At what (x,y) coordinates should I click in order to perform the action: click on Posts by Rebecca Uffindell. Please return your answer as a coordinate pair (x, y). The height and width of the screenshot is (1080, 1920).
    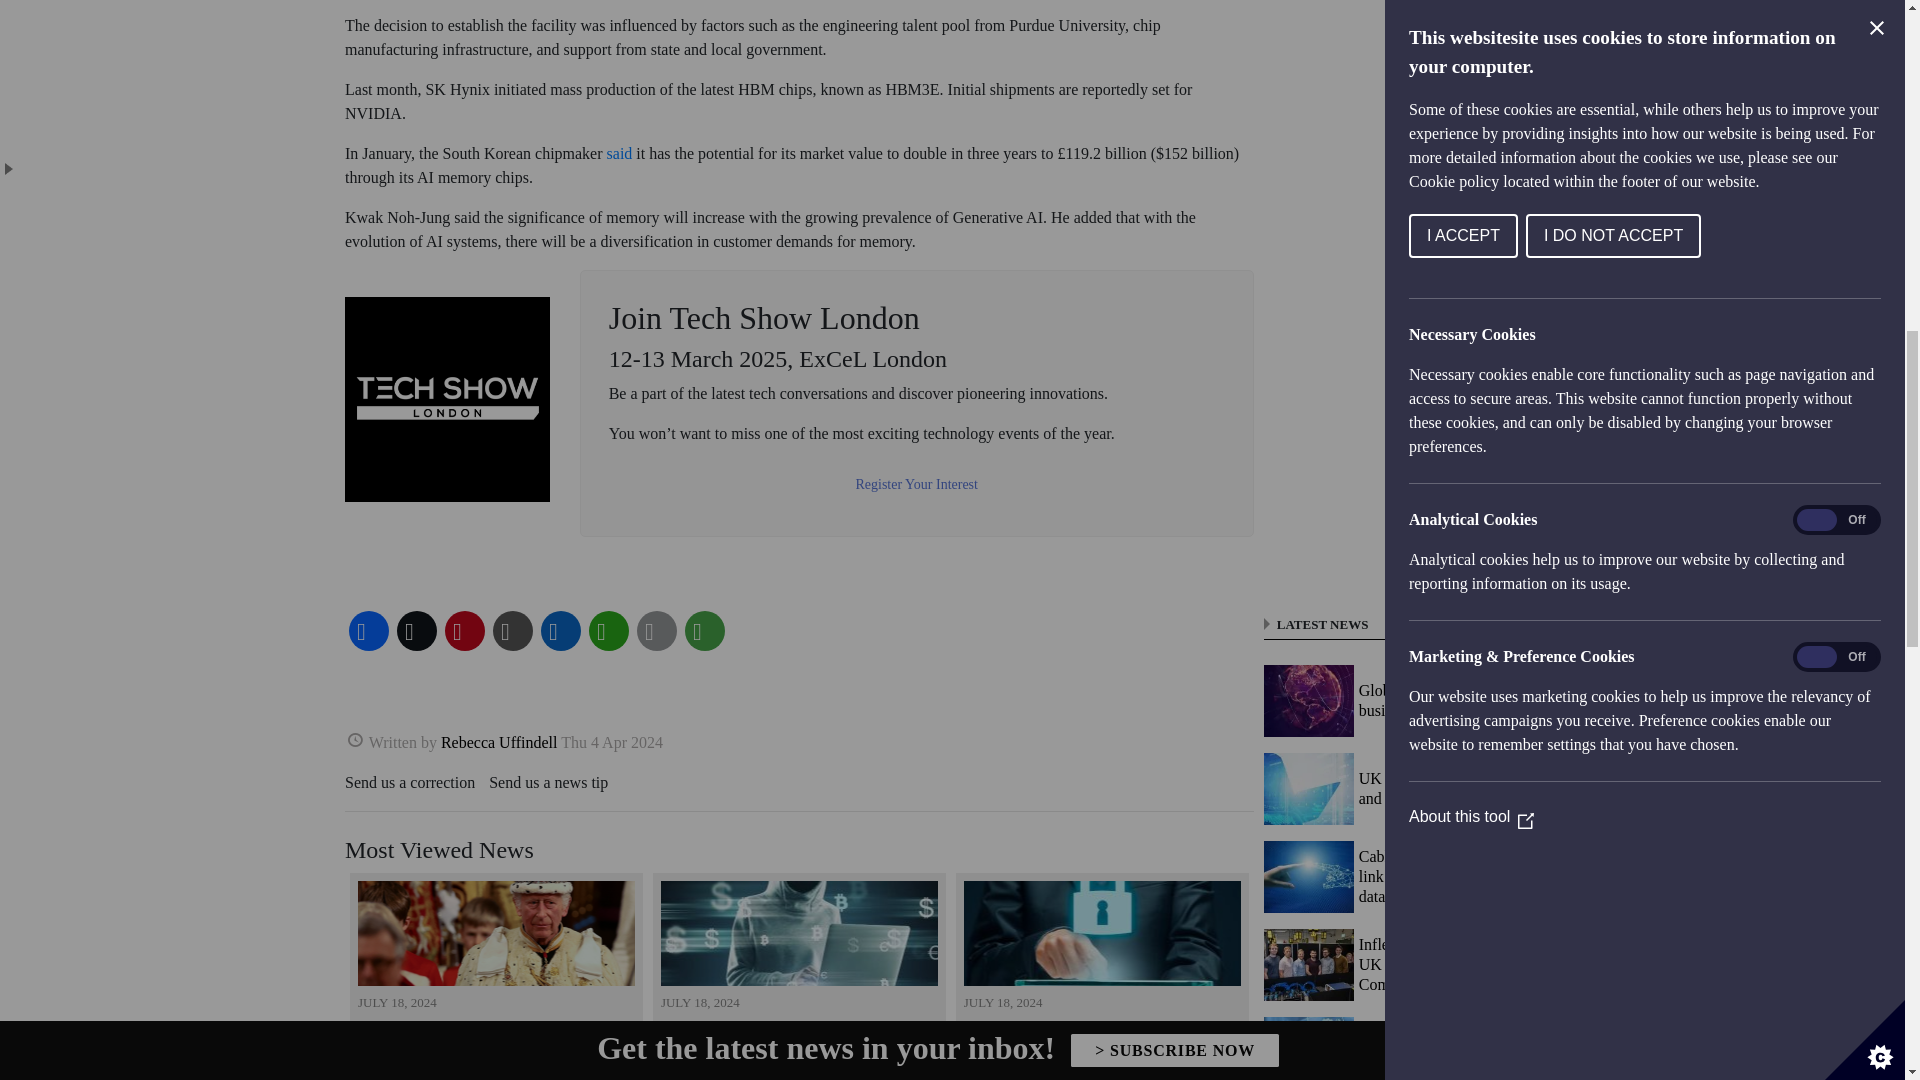
    Looking at the image, I should click on (500, 738).